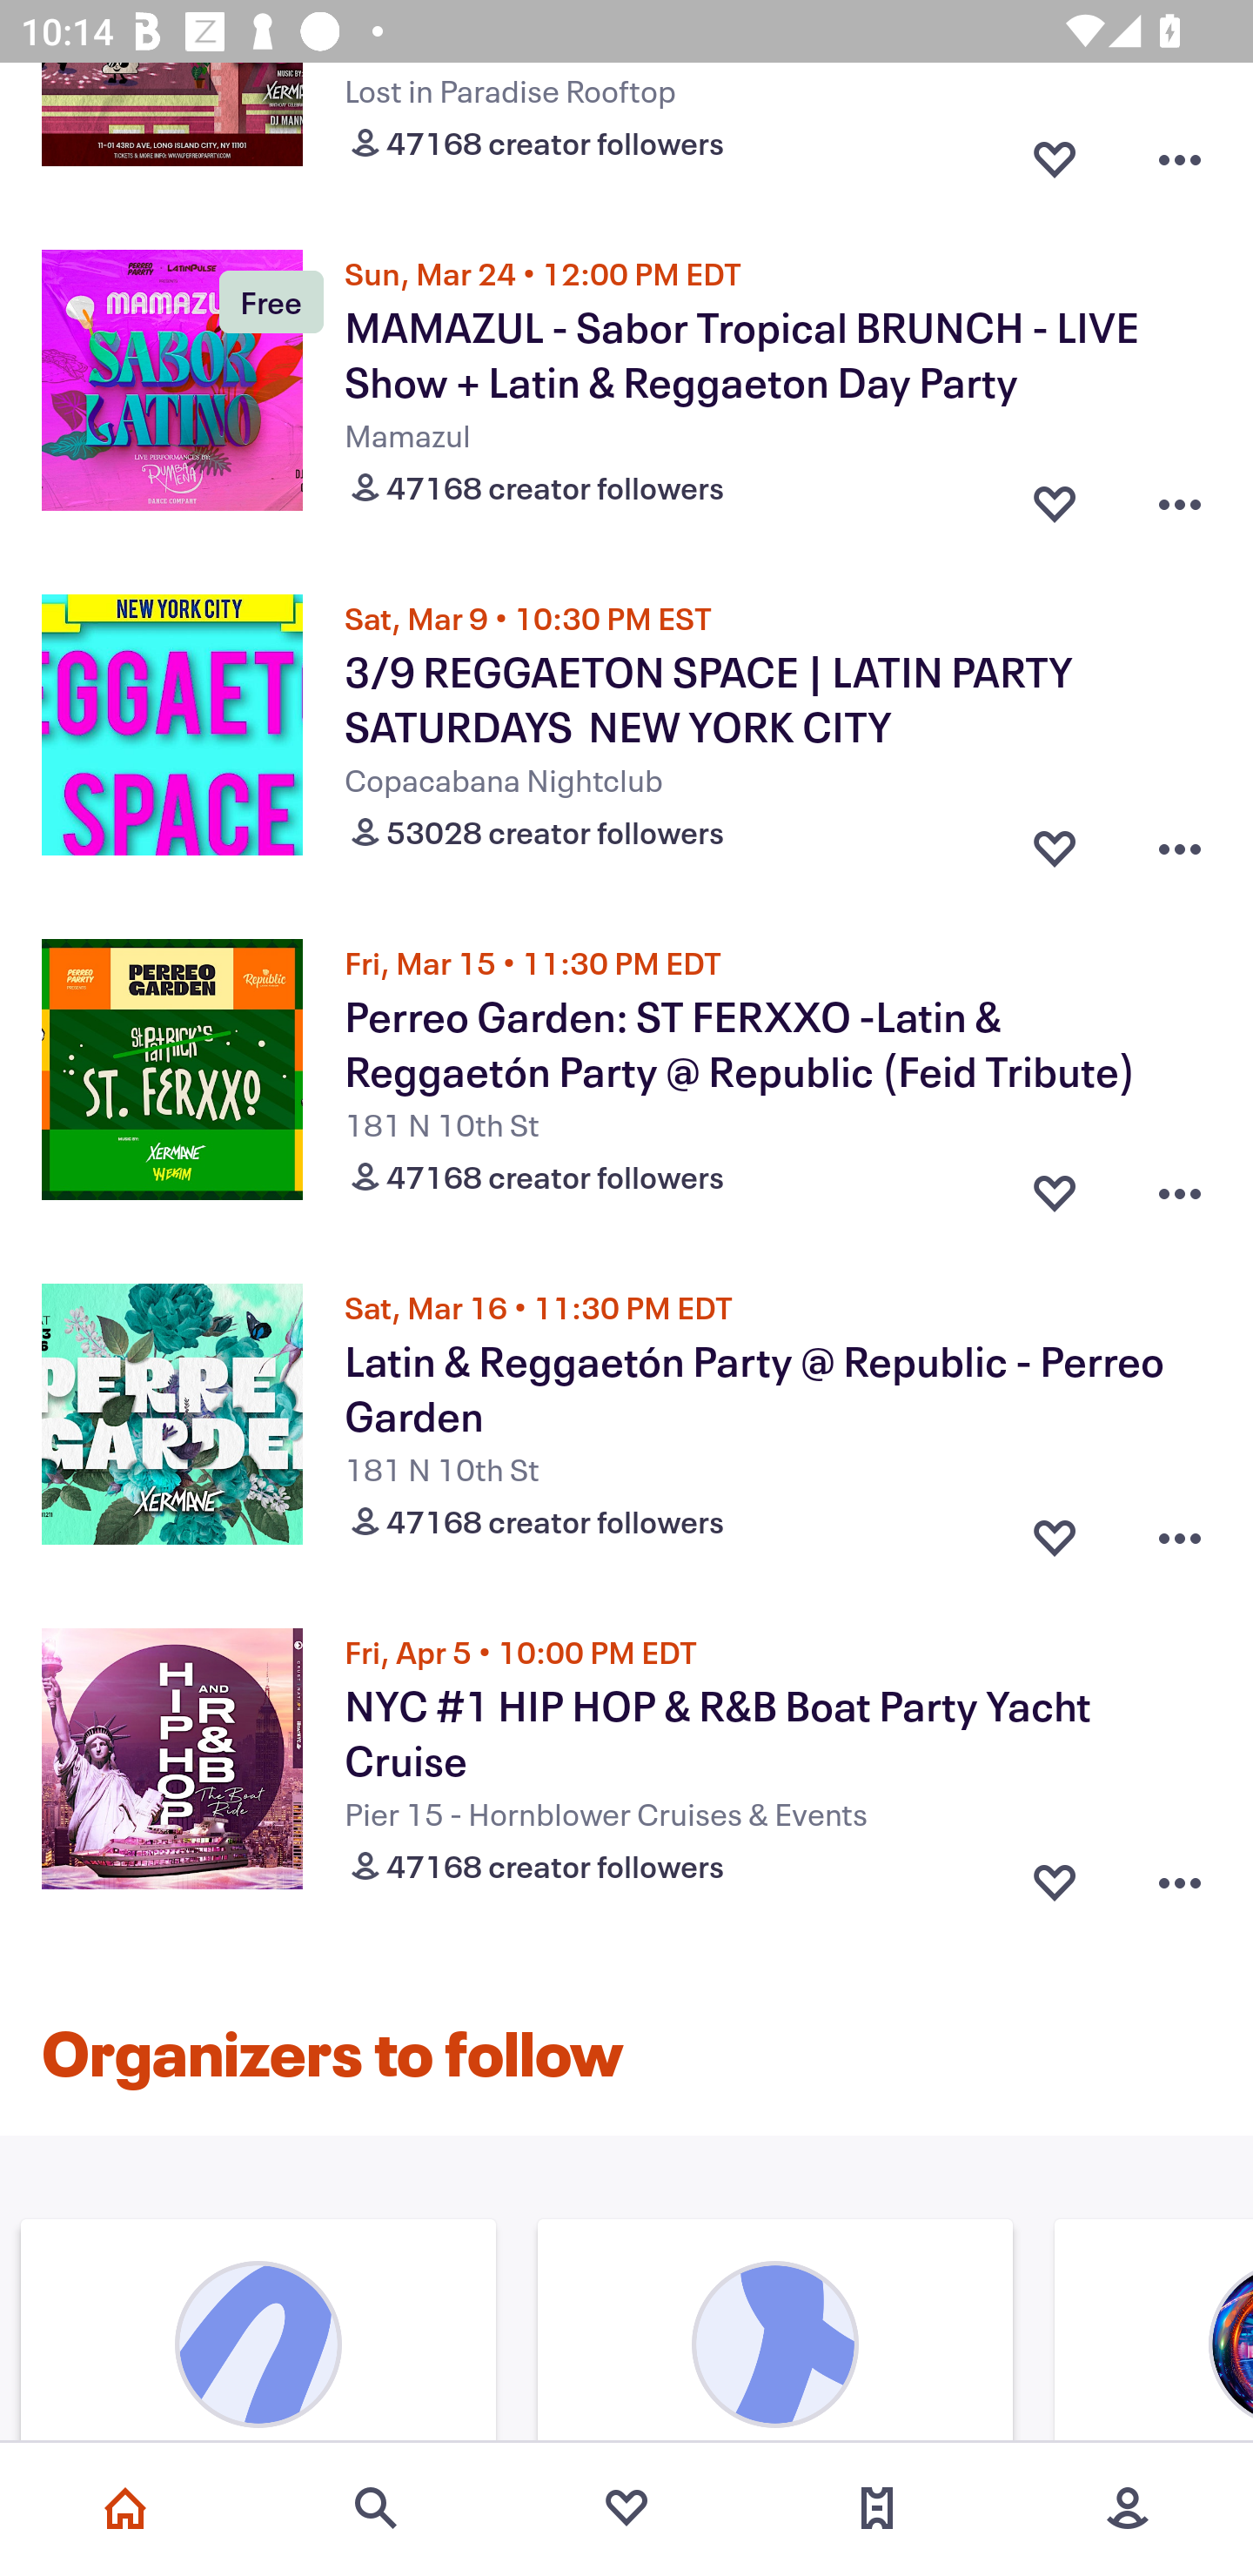  I want to click on Organizer's image Tinna L., so click(774, 2333).